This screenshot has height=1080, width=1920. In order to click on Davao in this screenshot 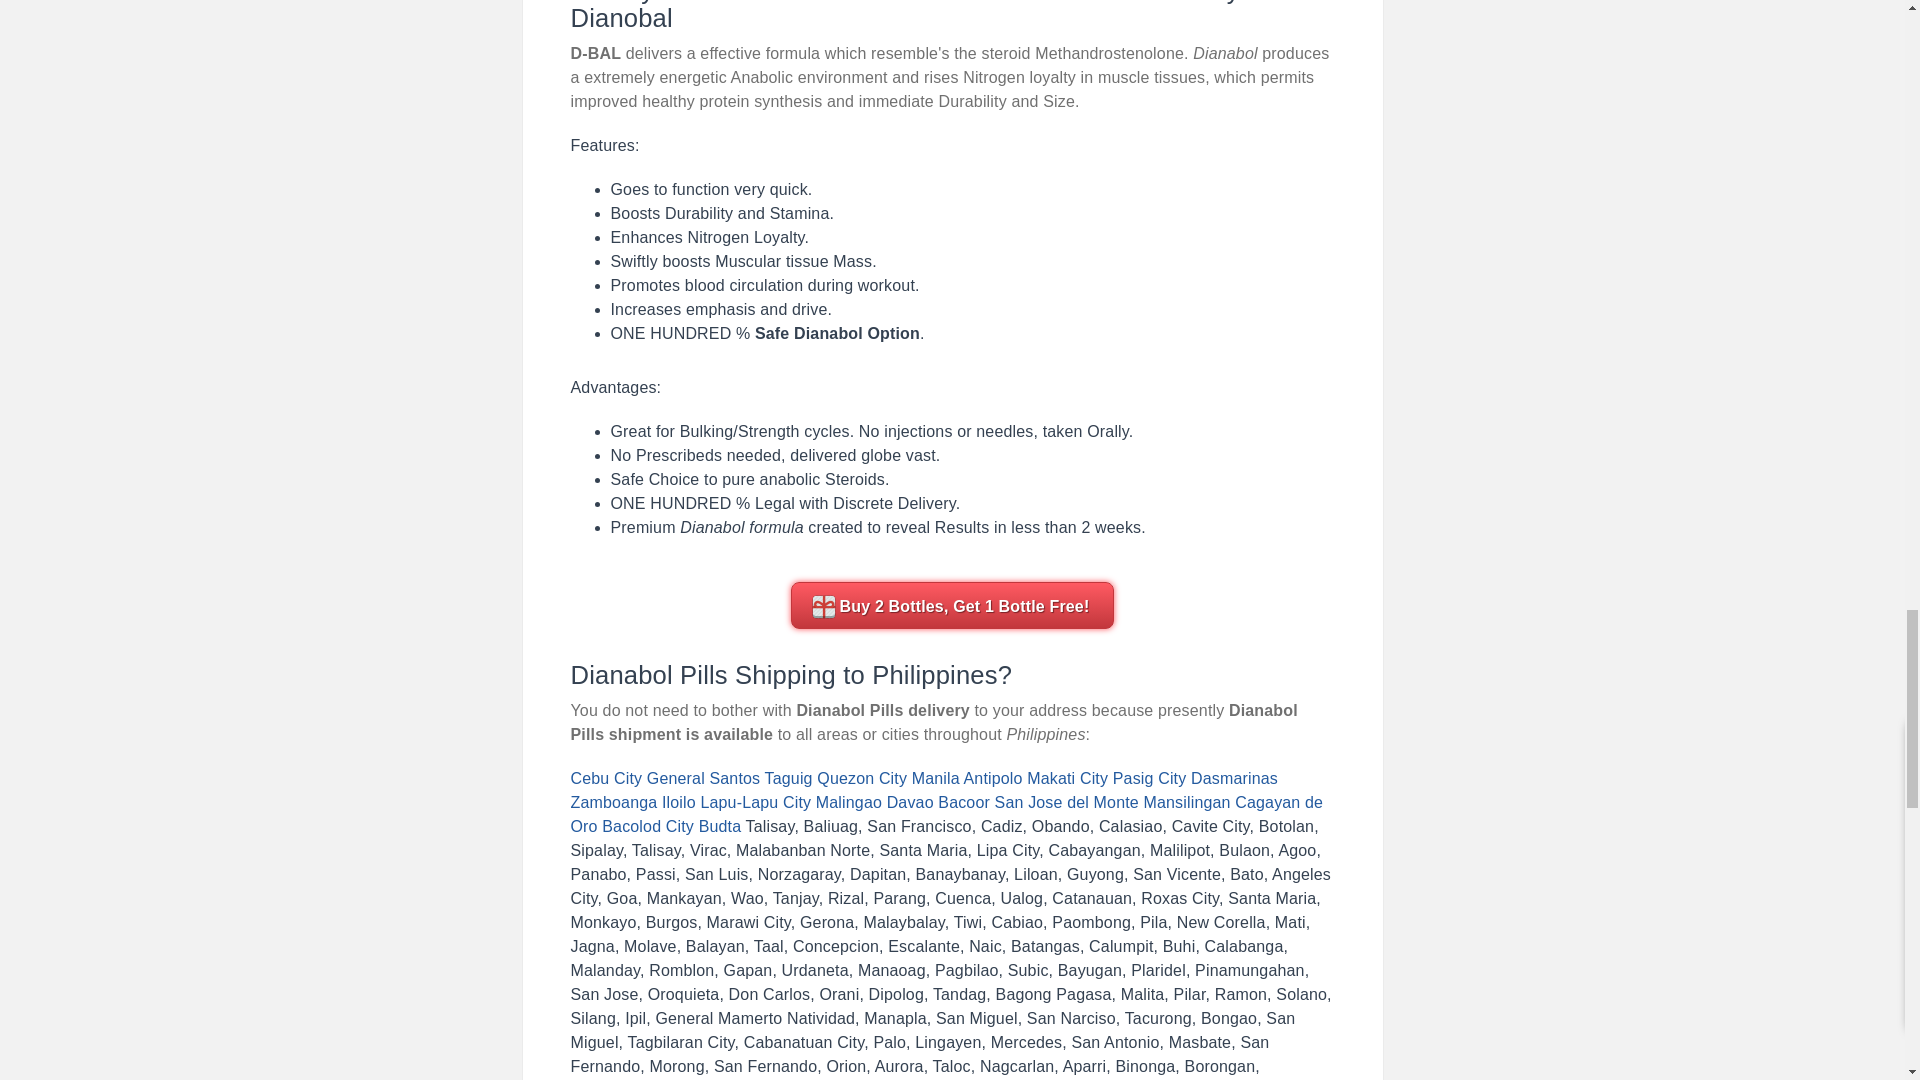, I will do `click(910, 802)`.